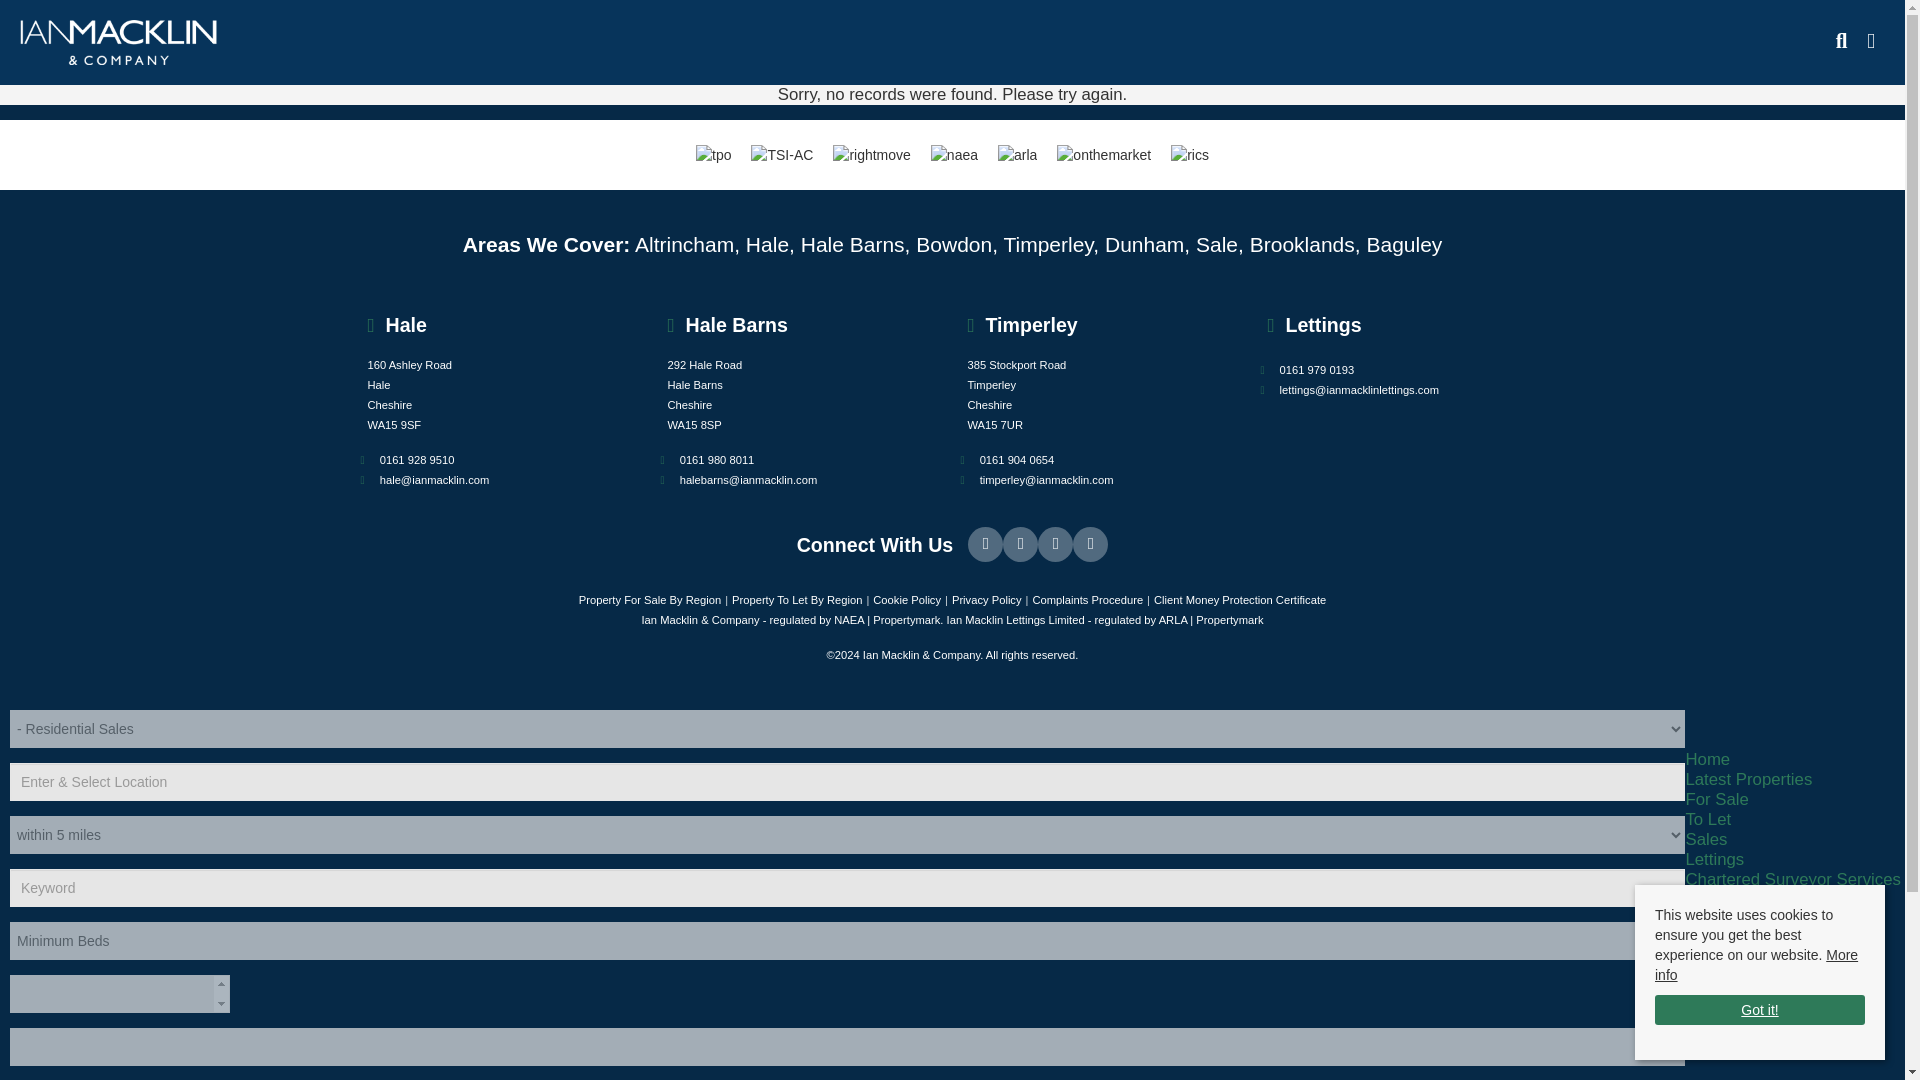  What do you see at coordinates (1086, 600) in the screenshot?
I see `Complaints Procedure` at bounding box center [1086, 600].